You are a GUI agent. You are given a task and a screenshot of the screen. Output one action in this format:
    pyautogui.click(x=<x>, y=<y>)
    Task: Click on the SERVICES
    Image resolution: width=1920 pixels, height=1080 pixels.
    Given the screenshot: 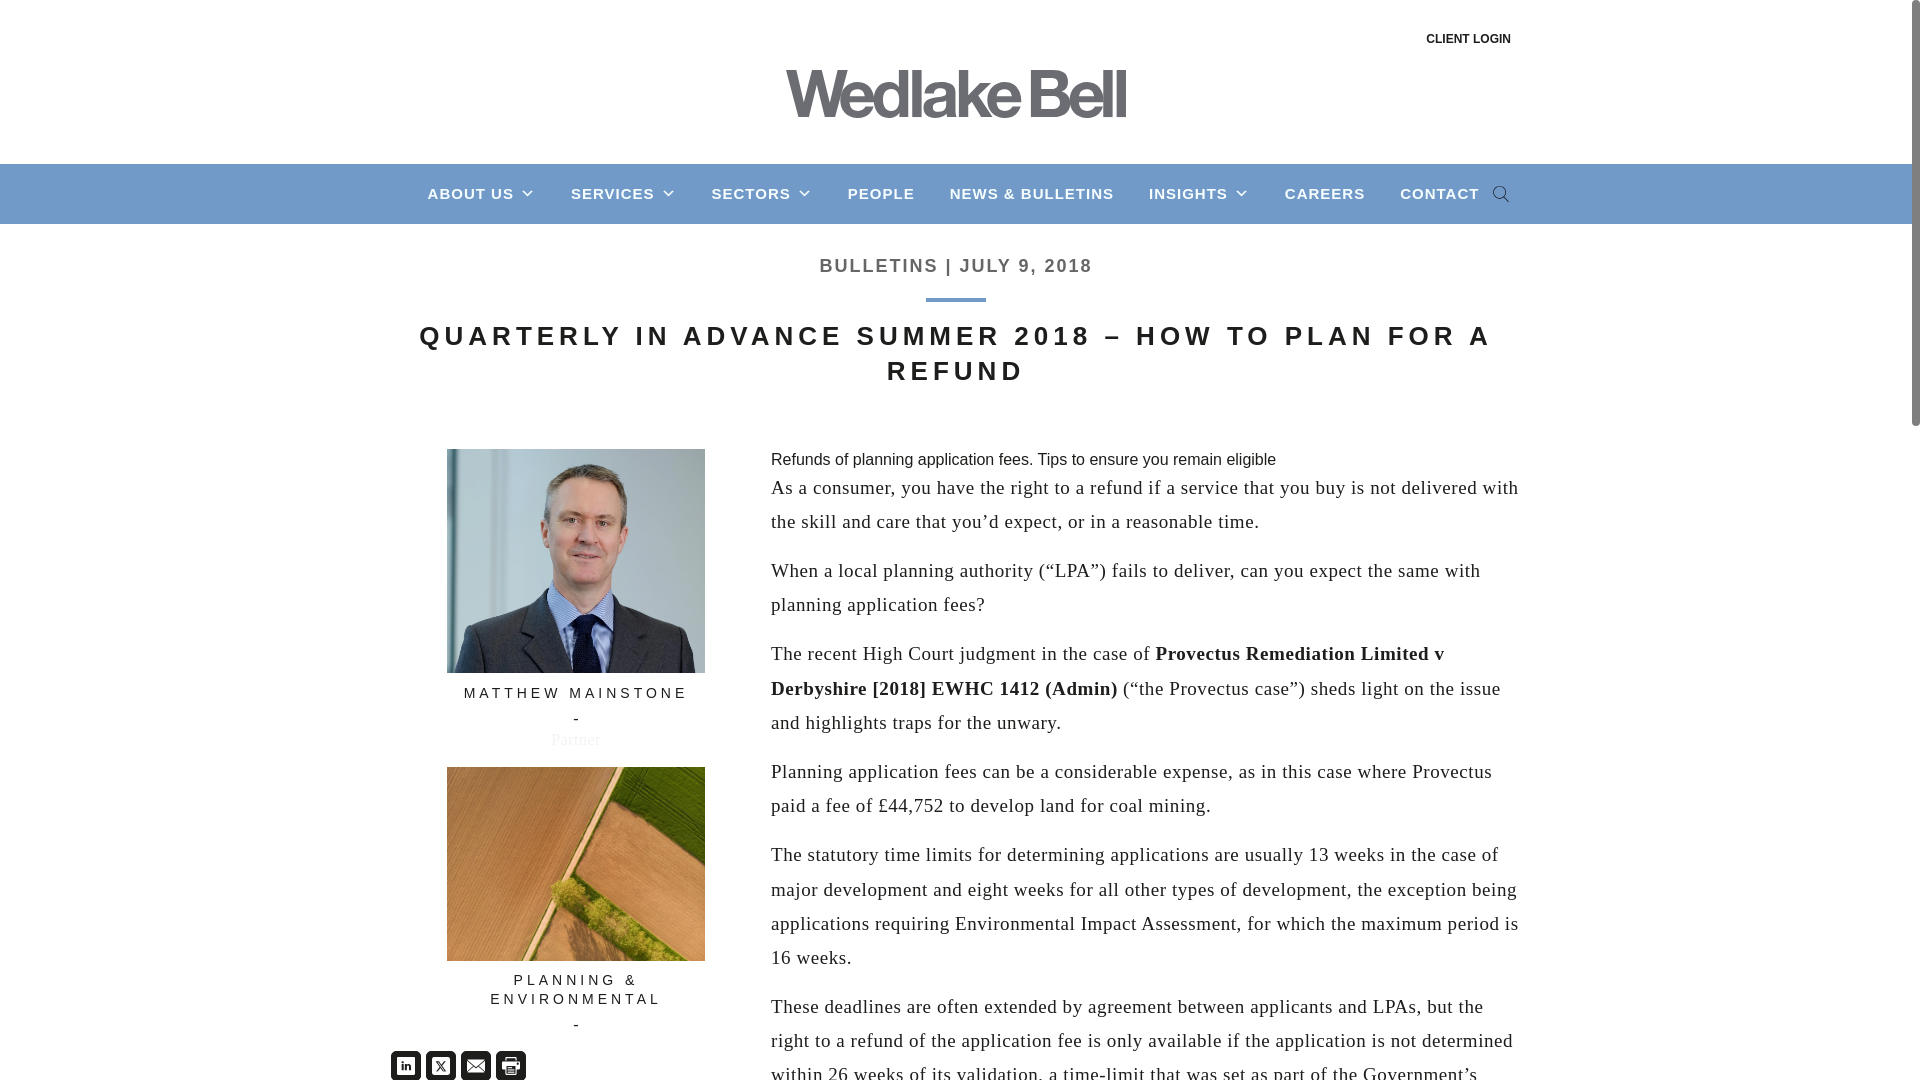 What is the action you would take?
    pyautogui.click(x=624, y=193)
    